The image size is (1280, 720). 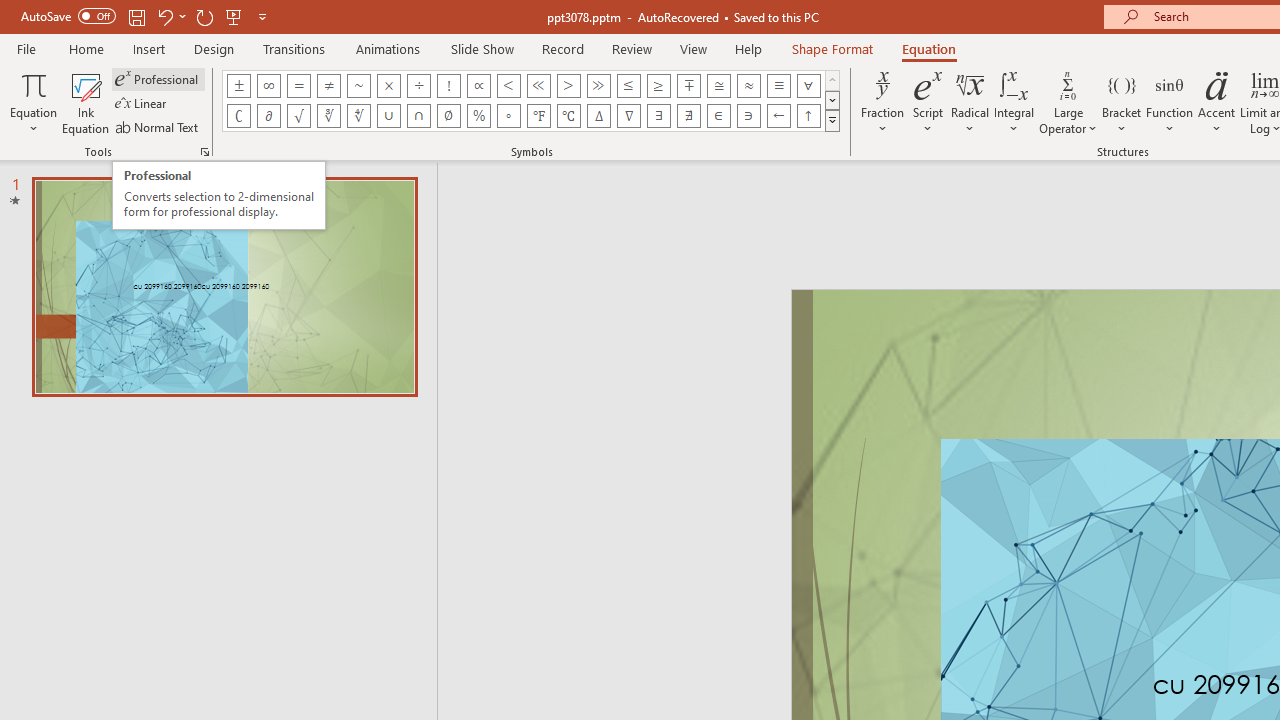 I want to click on Equation Symbol Nabla, so click(x=628, y=116).